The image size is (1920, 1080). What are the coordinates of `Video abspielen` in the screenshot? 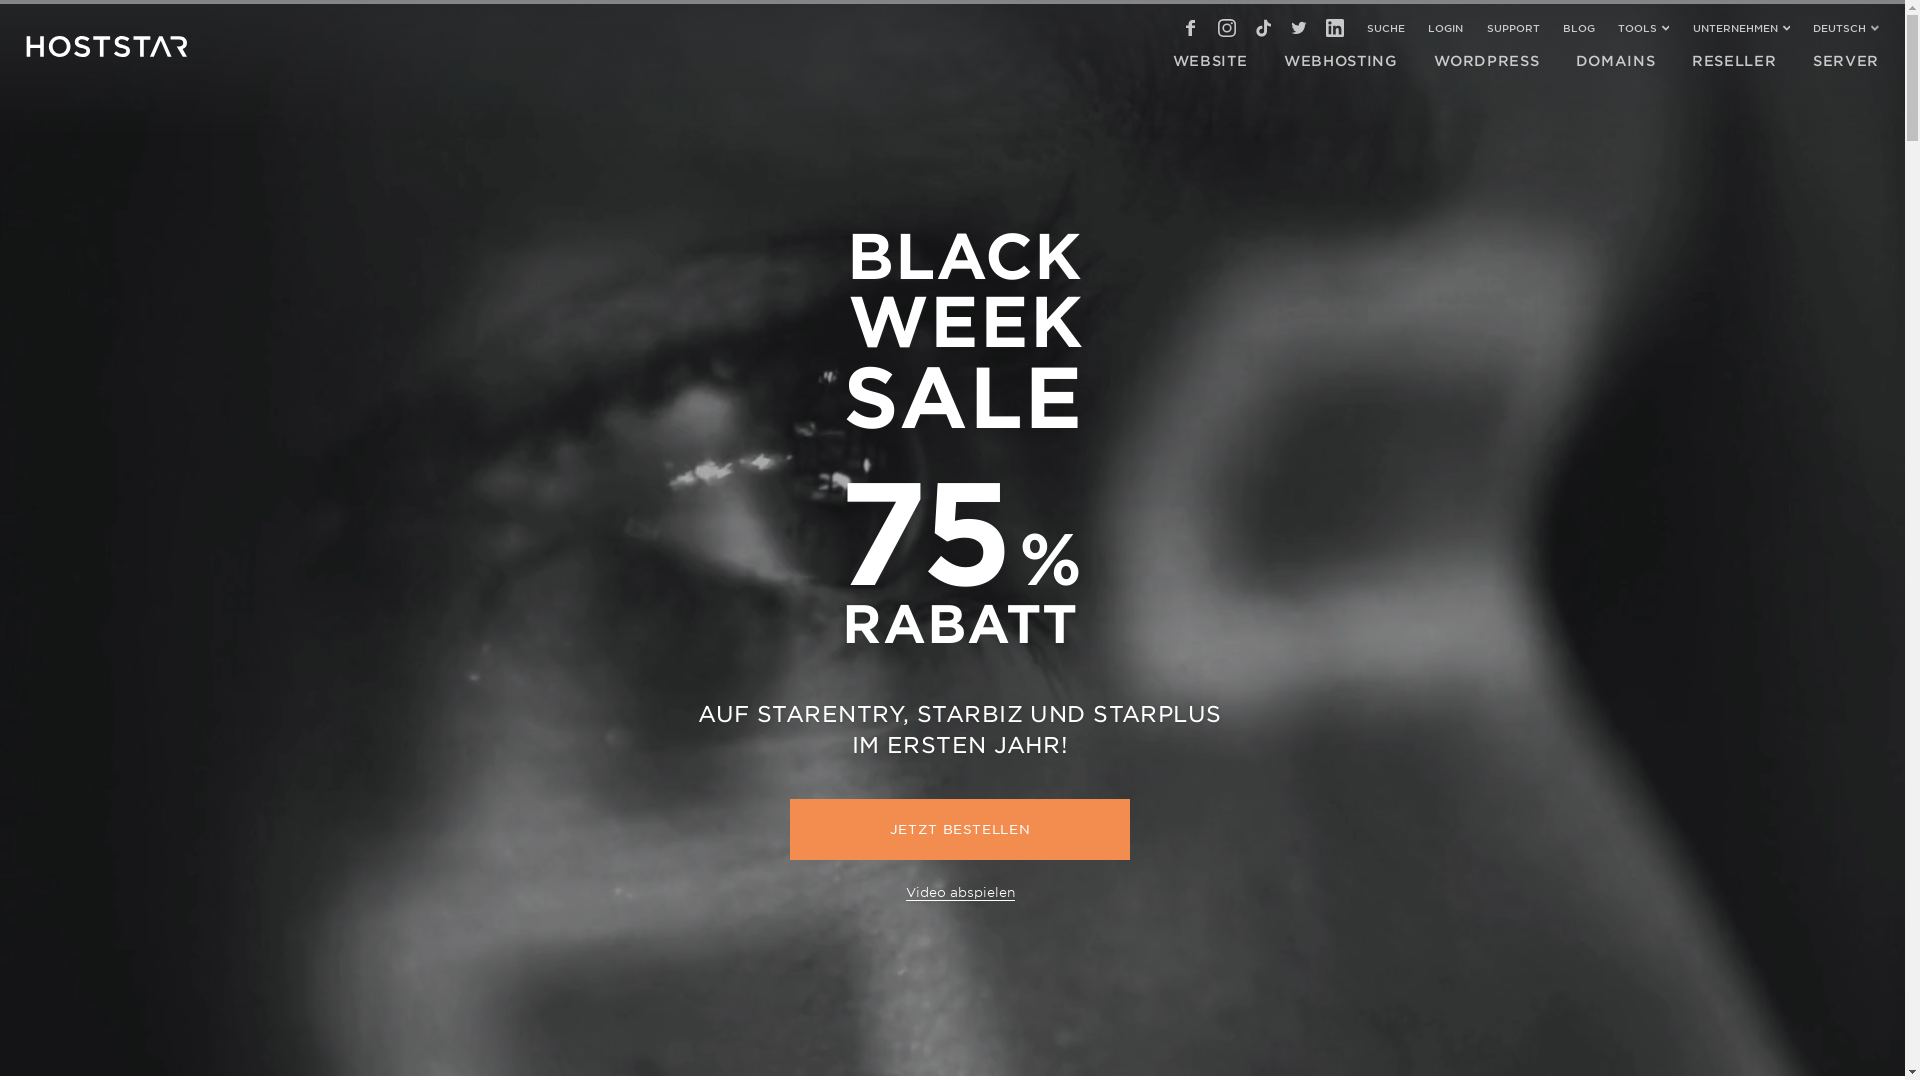 It's located at (960, 892).